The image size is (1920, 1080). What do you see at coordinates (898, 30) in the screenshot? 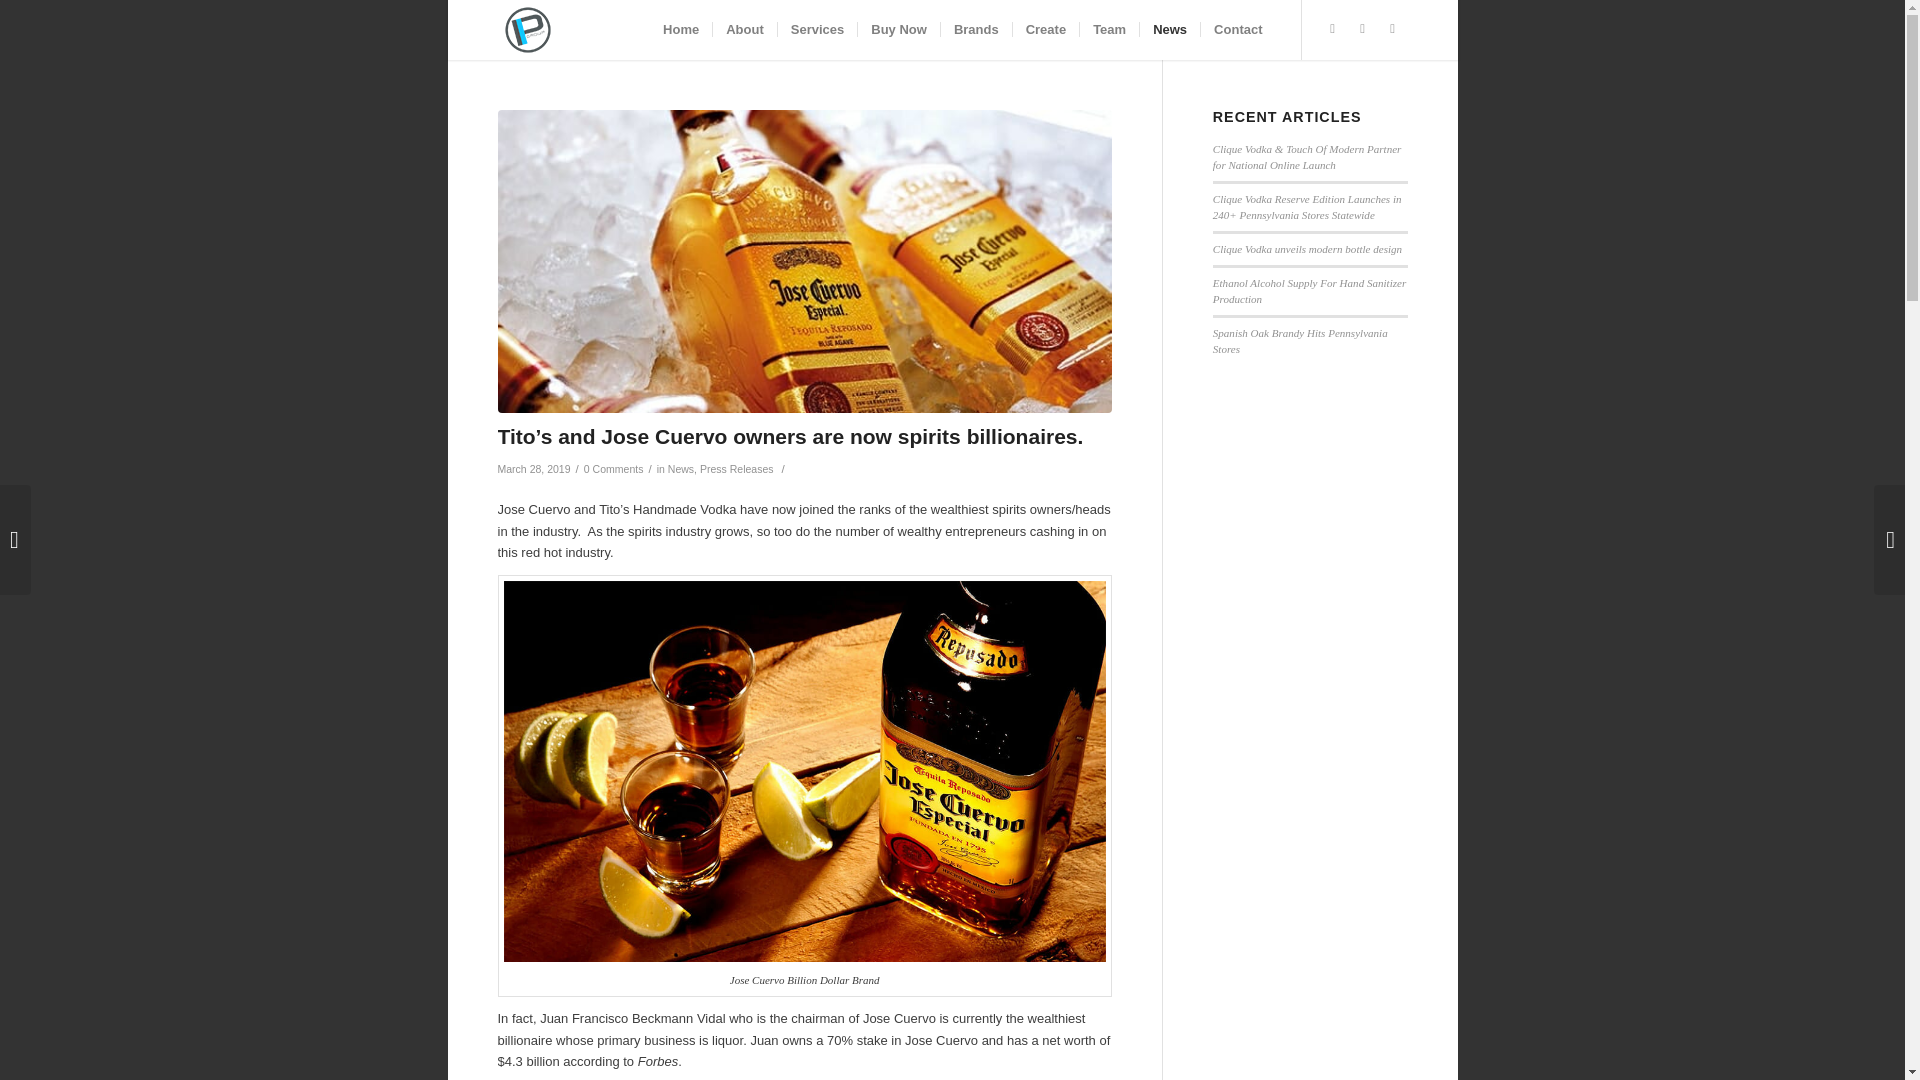
I see `Buy Now` at bounding box center [898, 30].